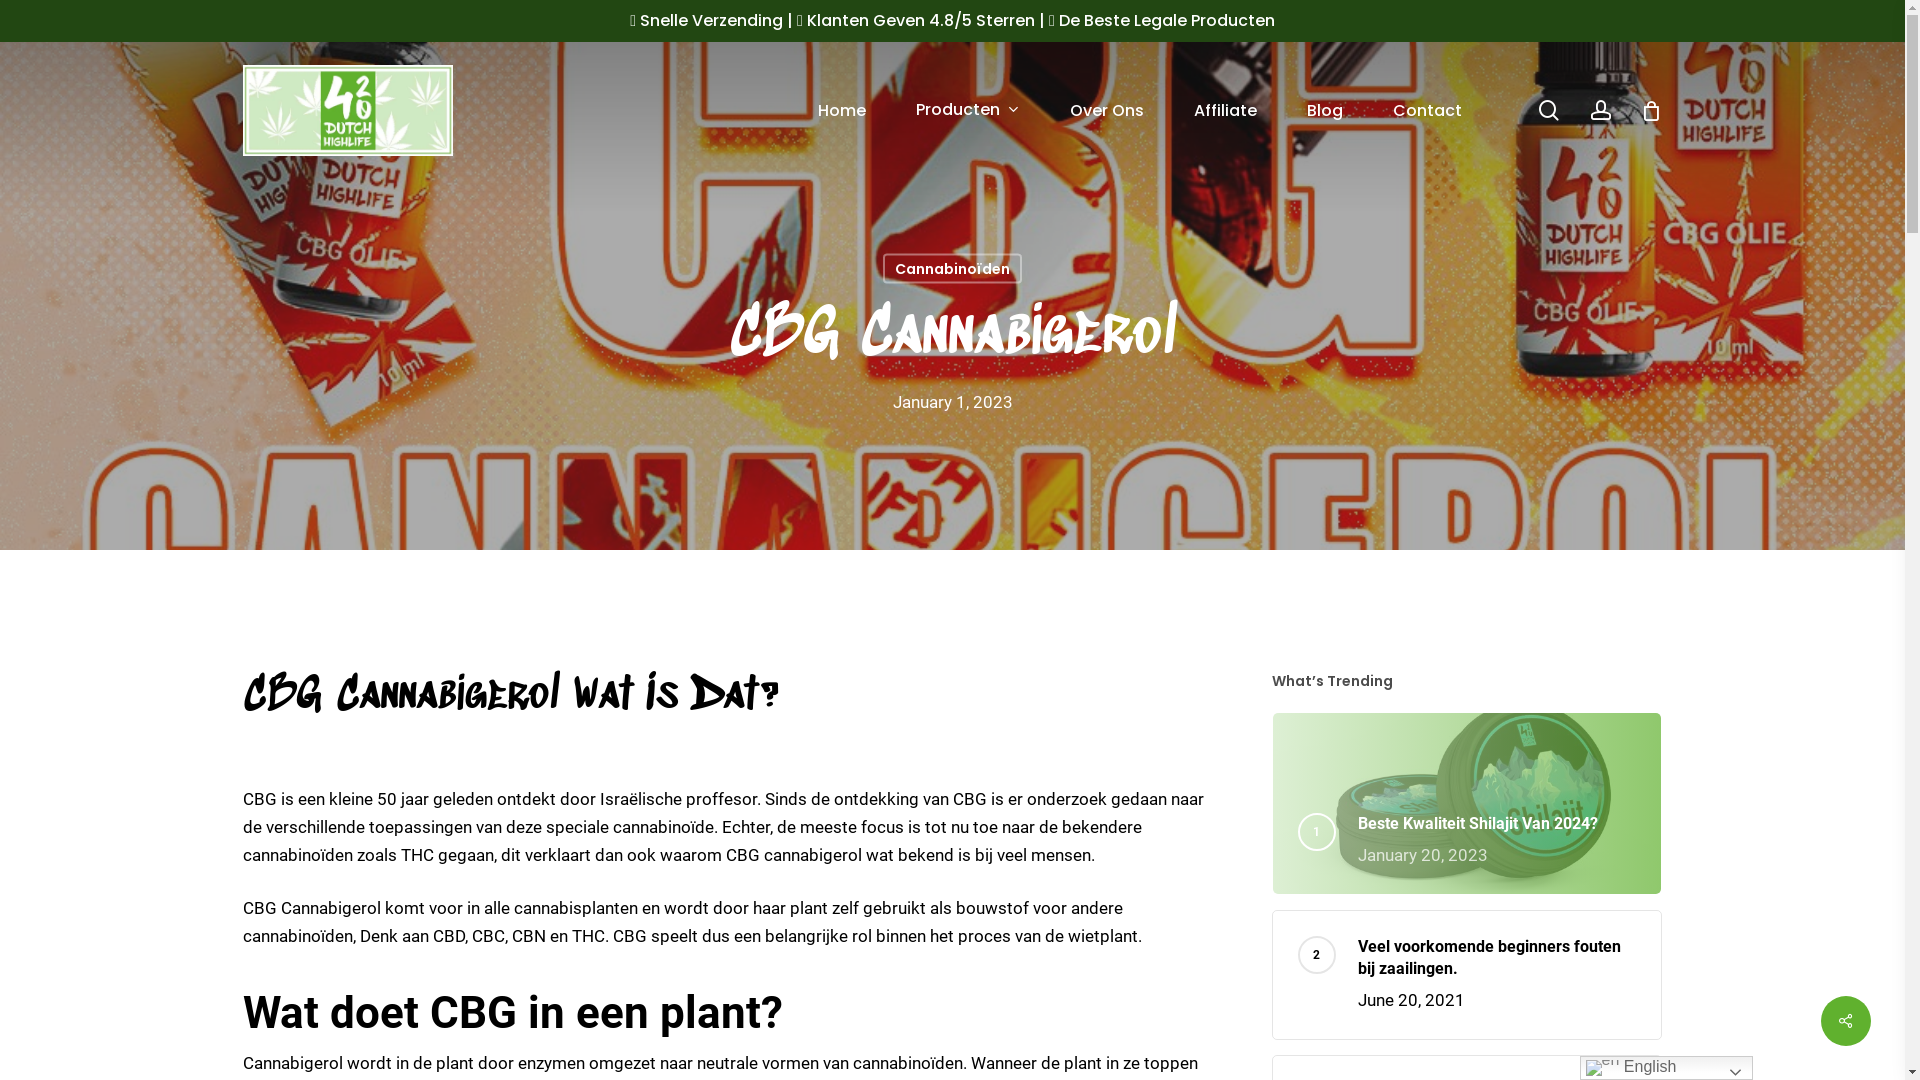  Describe the element at coordinates (1224, 110) in the screenshot. I see `Affiliate` at that location.